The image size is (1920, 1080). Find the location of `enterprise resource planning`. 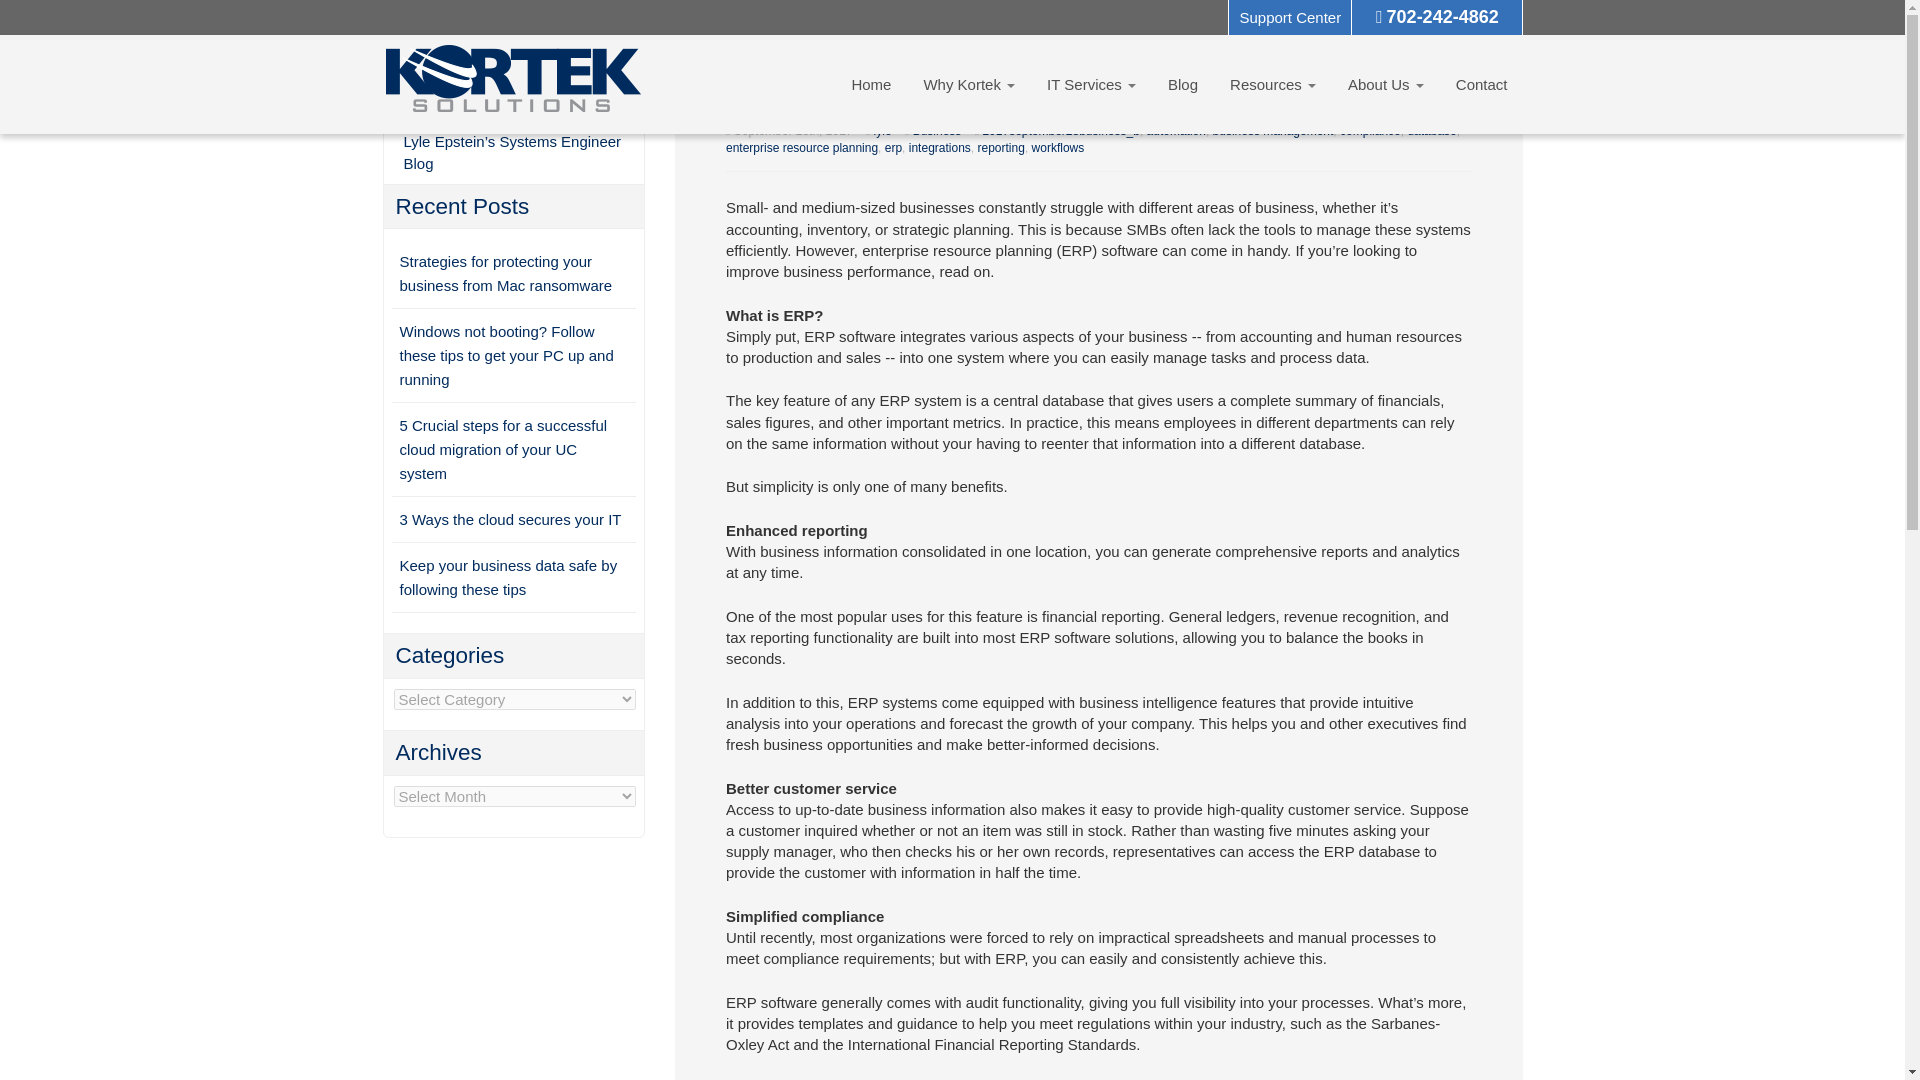

enterprise resource planning is located at coordinates (801, 148).